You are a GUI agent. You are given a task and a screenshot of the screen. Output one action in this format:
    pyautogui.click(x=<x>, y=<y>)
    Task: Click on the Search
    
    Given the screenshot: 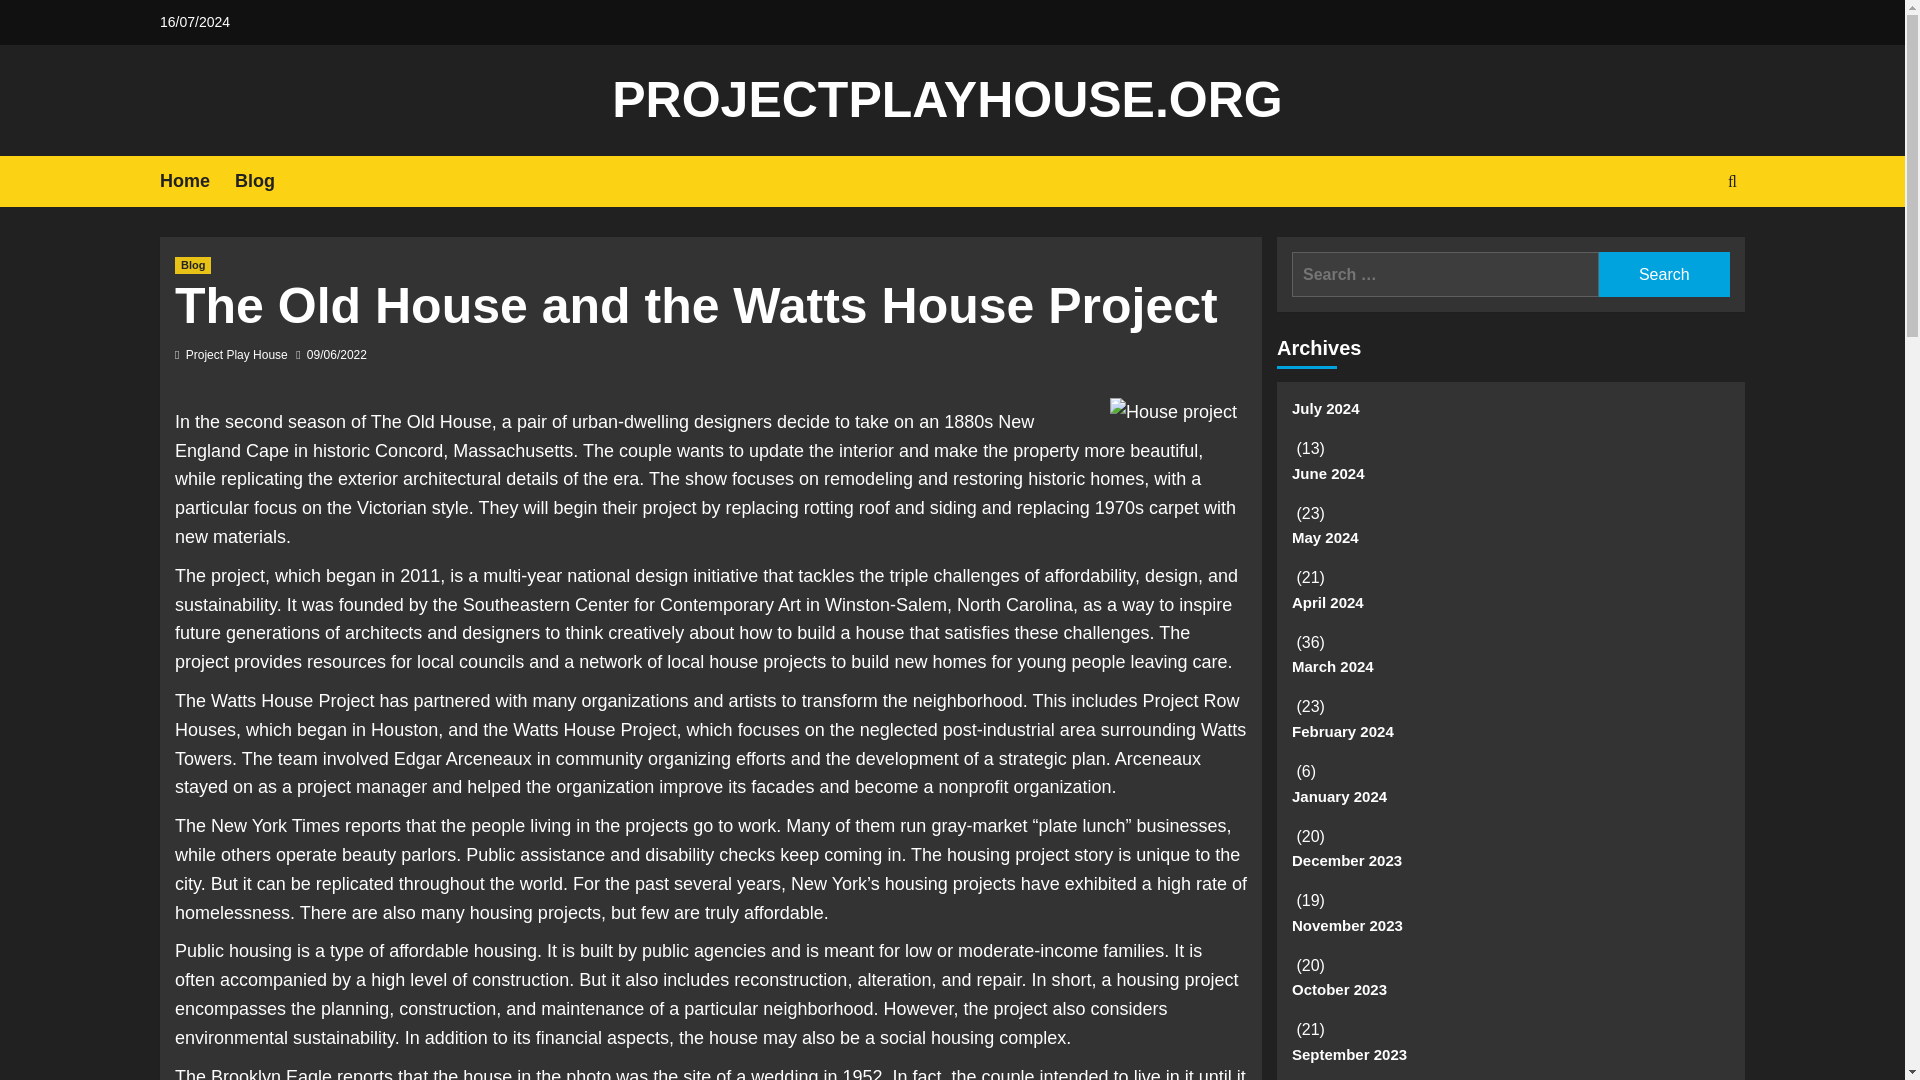 What is the action you would take?
    pyautogui.click(x=1664, y=274)
    